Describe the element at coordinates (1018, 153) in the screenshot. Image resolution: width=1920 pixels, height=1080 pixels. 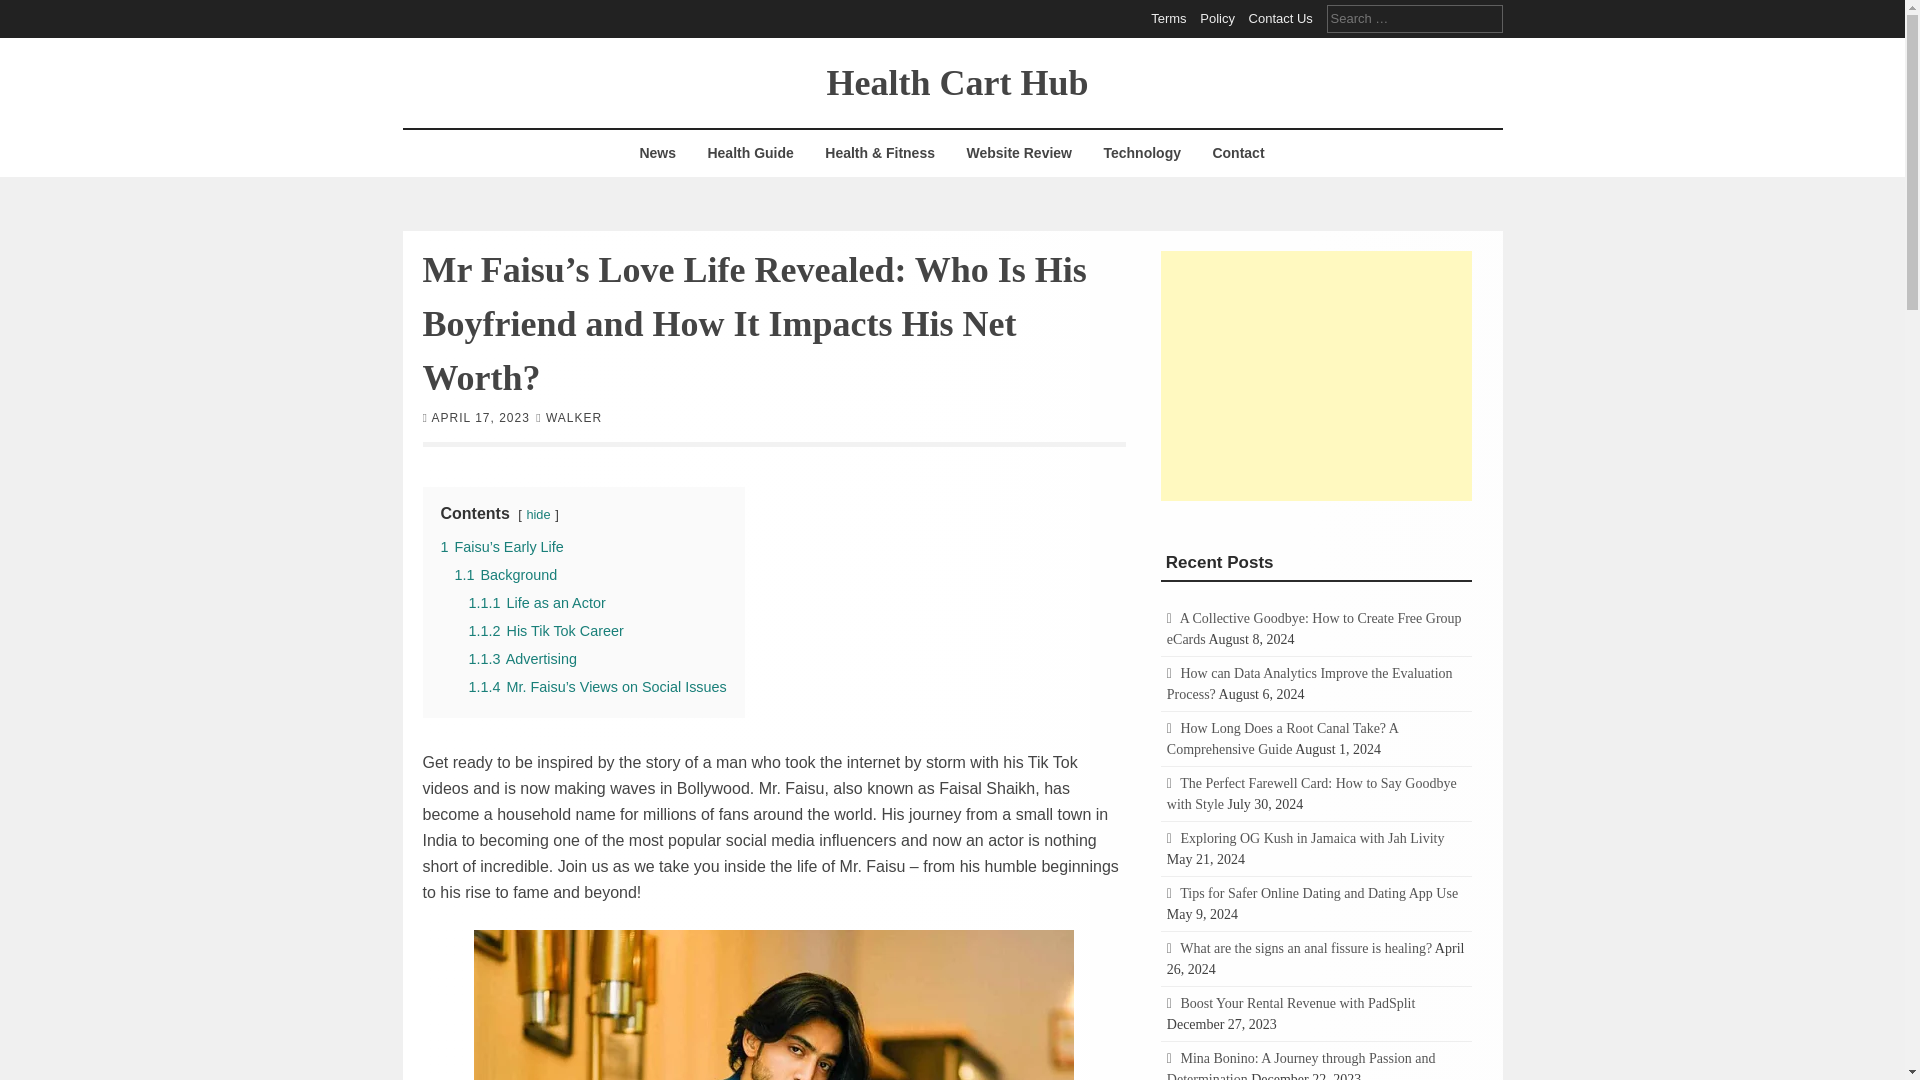
I see `Website Review` at that location.